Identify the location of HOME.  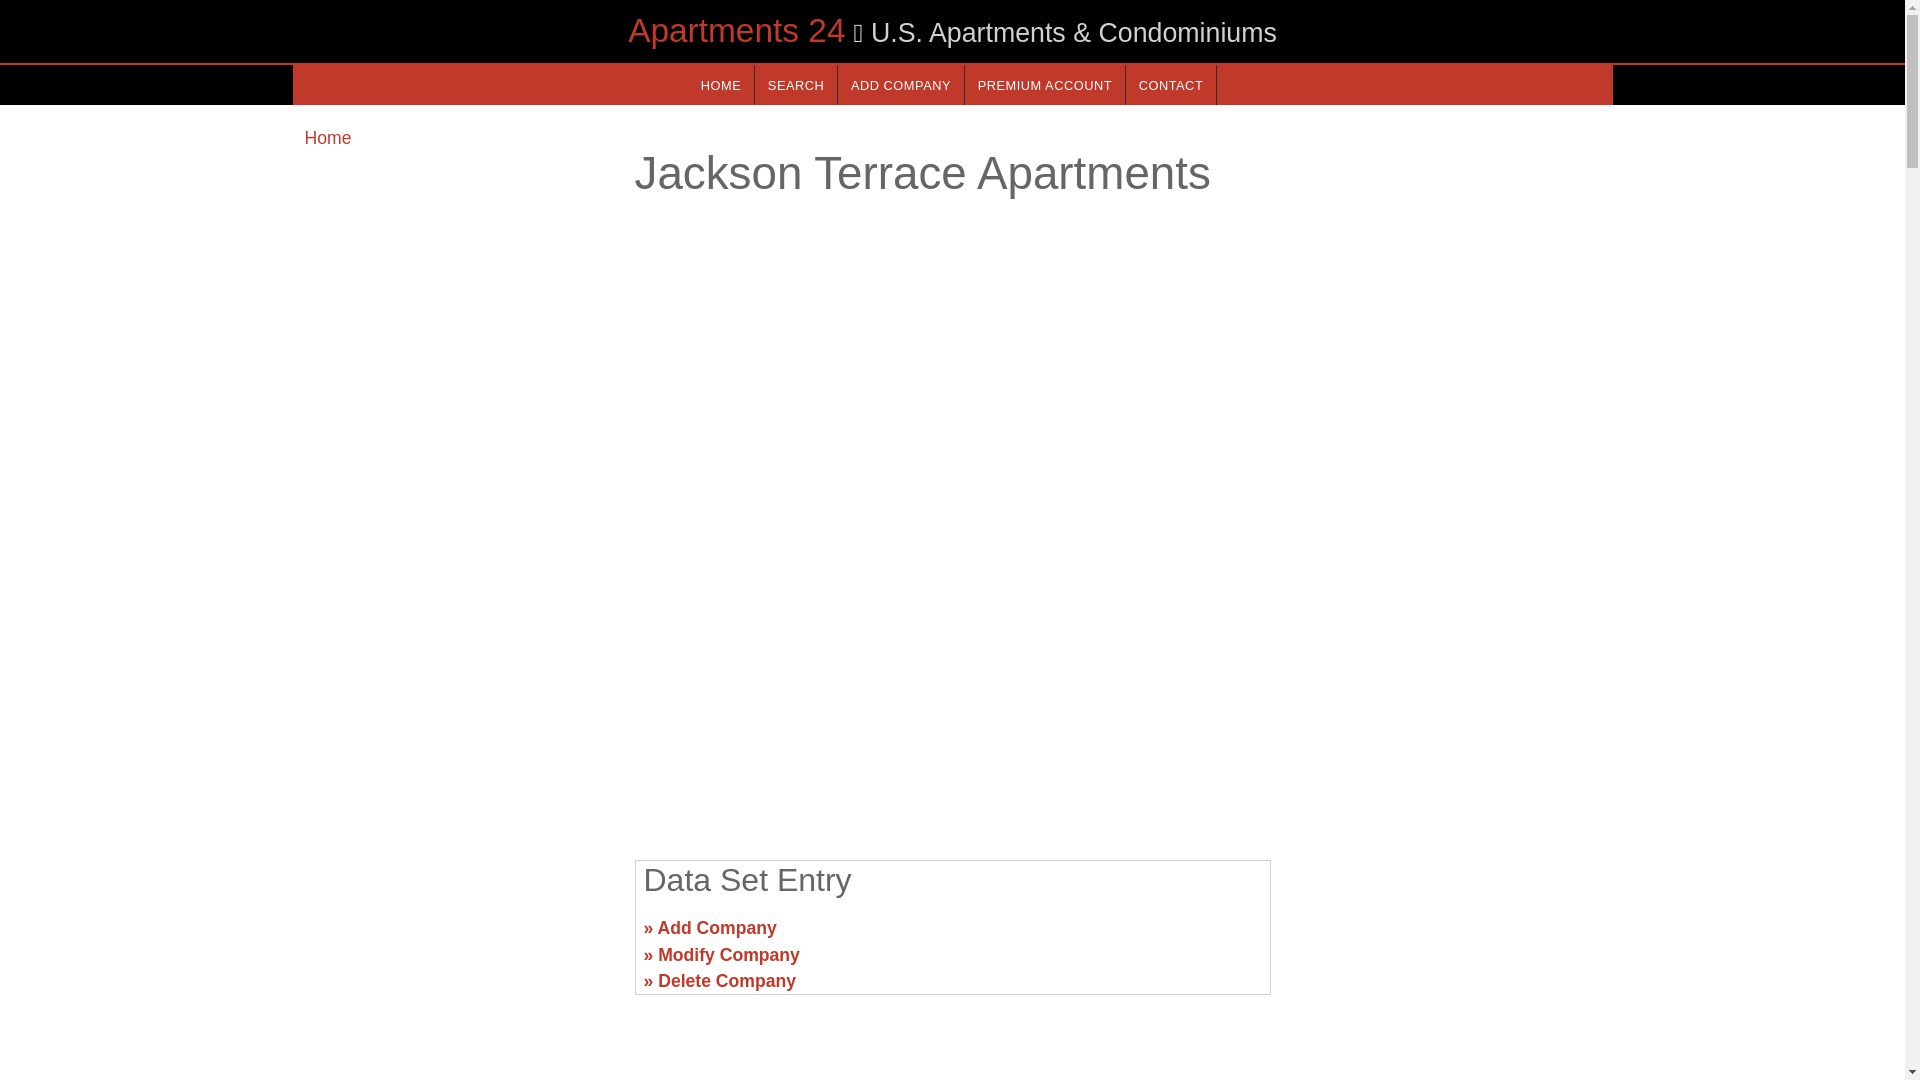
(720, 84).